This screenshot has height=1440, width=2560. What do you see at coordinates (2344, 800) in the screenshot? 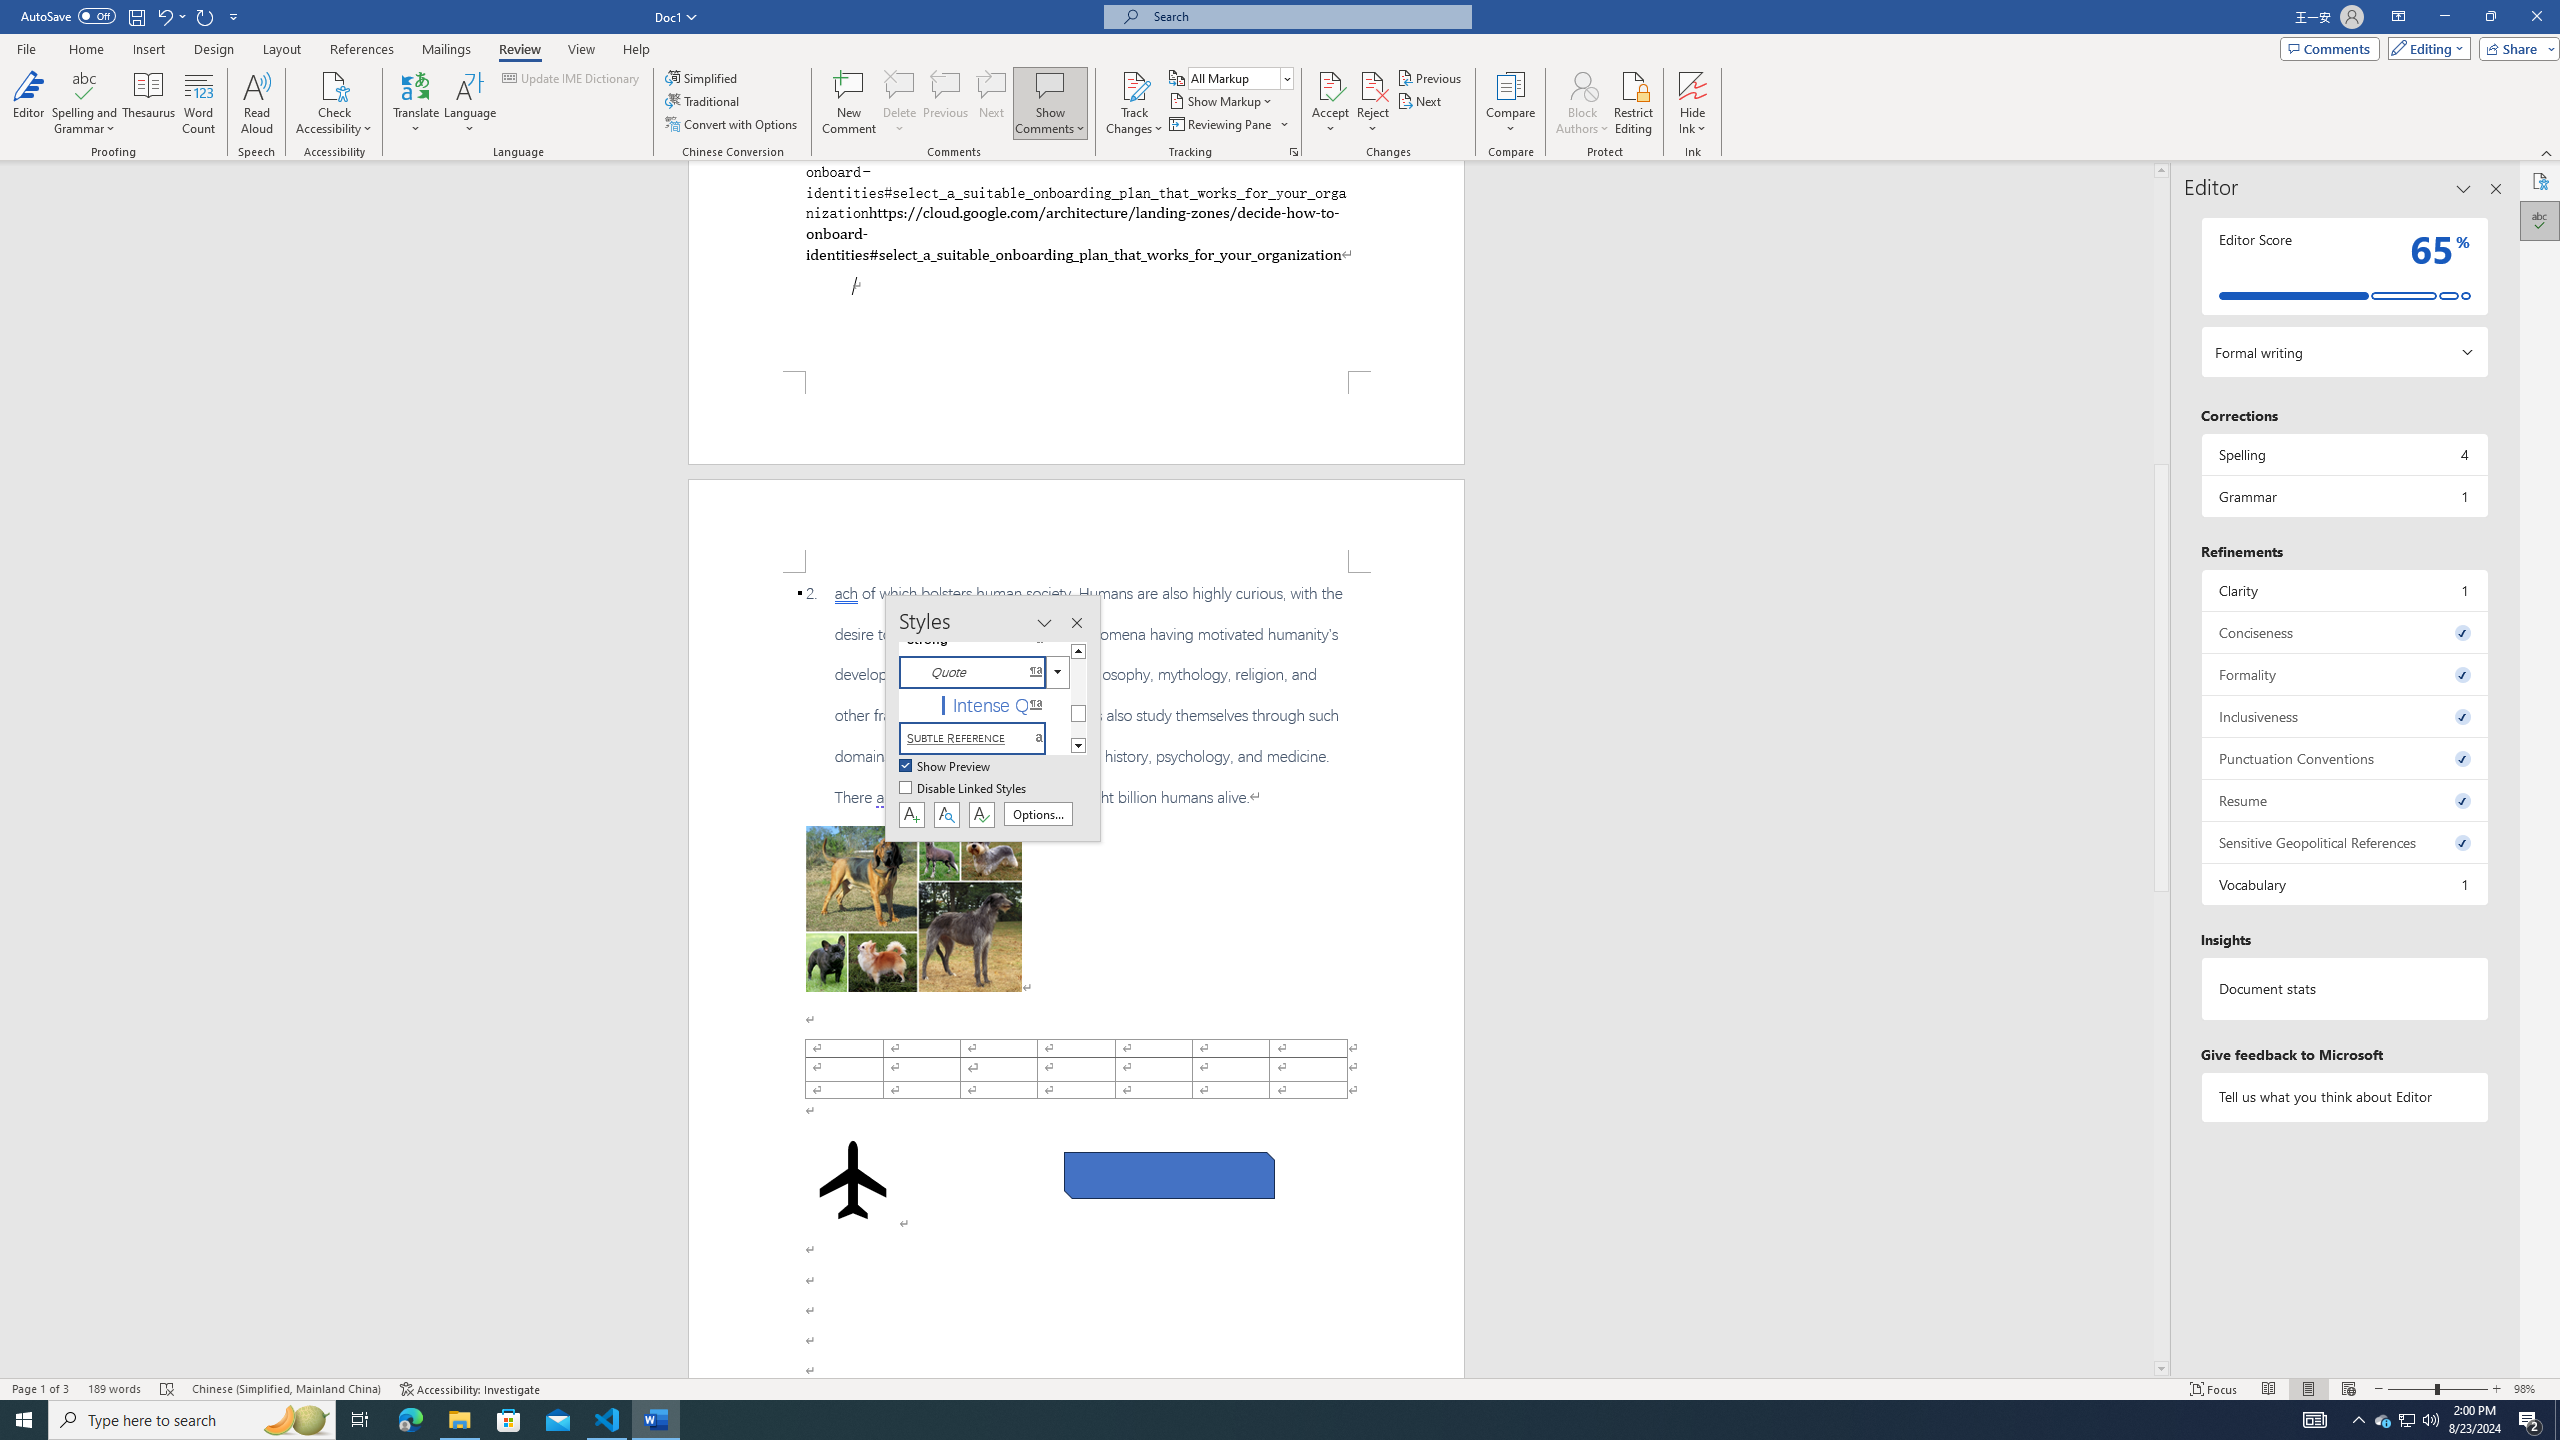
I see `Resume, 0 issues. Press space or enter to review items.` at bounding box center [2344, 800].